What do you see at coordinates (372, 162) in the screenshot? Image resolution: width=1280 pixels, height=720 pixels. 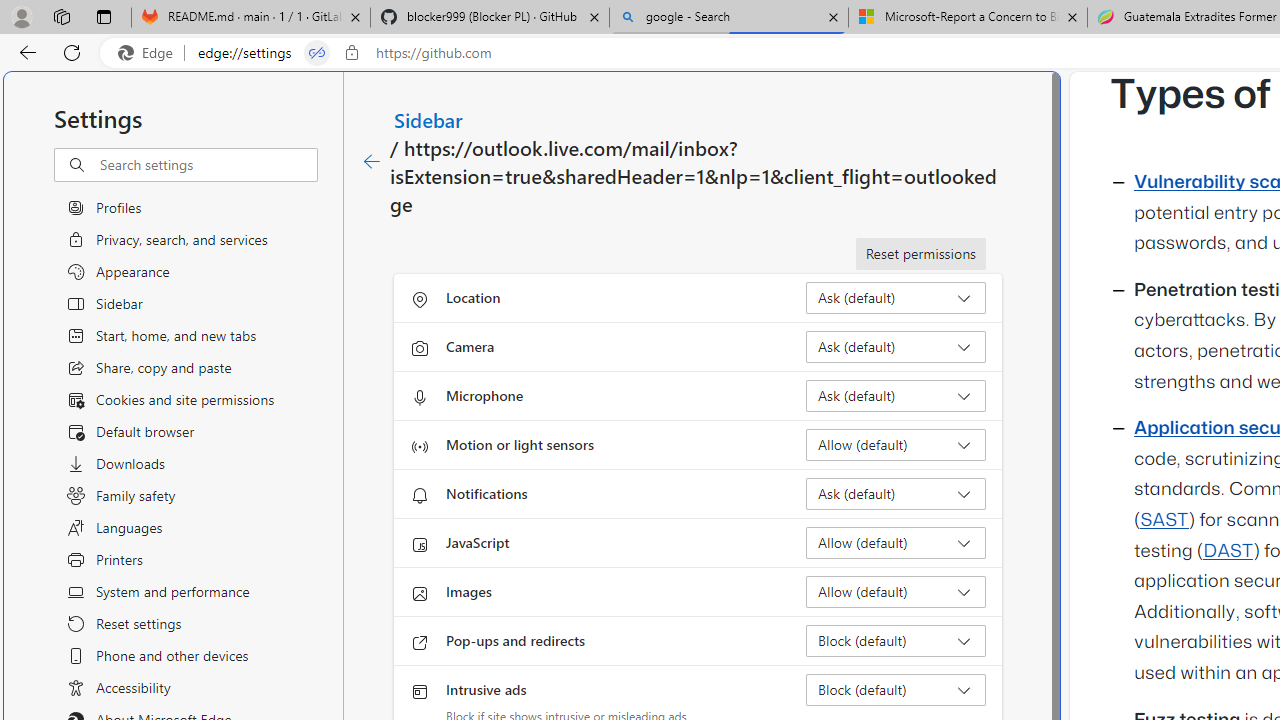 I see `Class: c01182` at bounding box center [372, 162].